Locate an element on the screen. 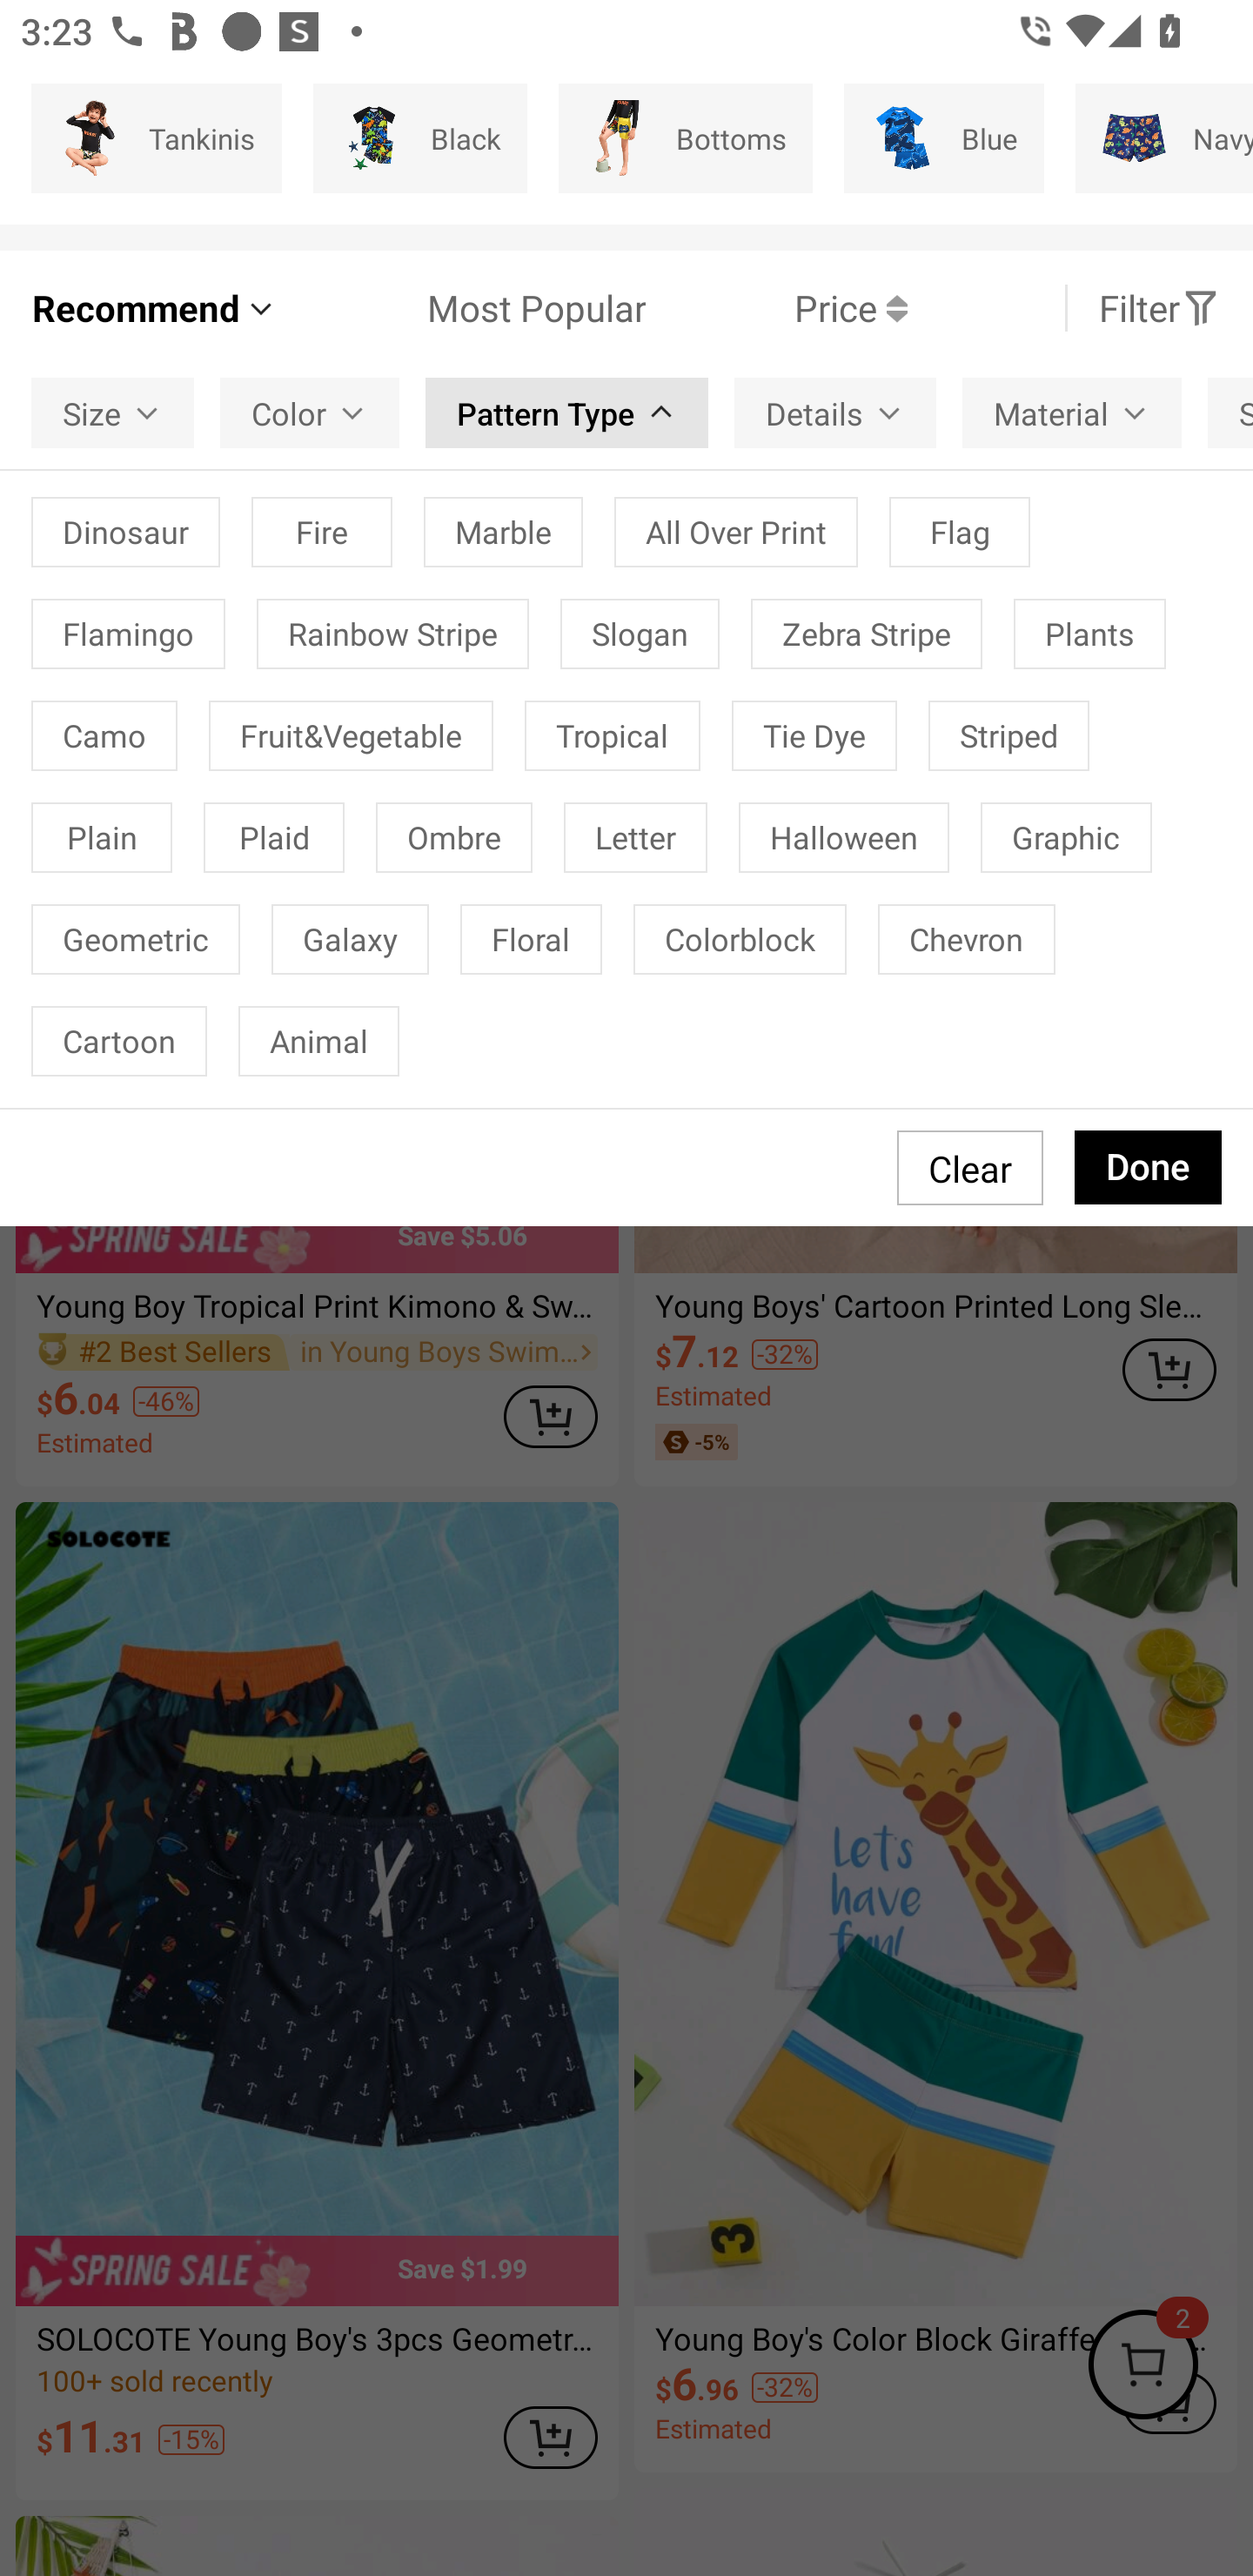 This screenshot has width=1253, height=2576. Filter is located at coordinates (1159, 308).